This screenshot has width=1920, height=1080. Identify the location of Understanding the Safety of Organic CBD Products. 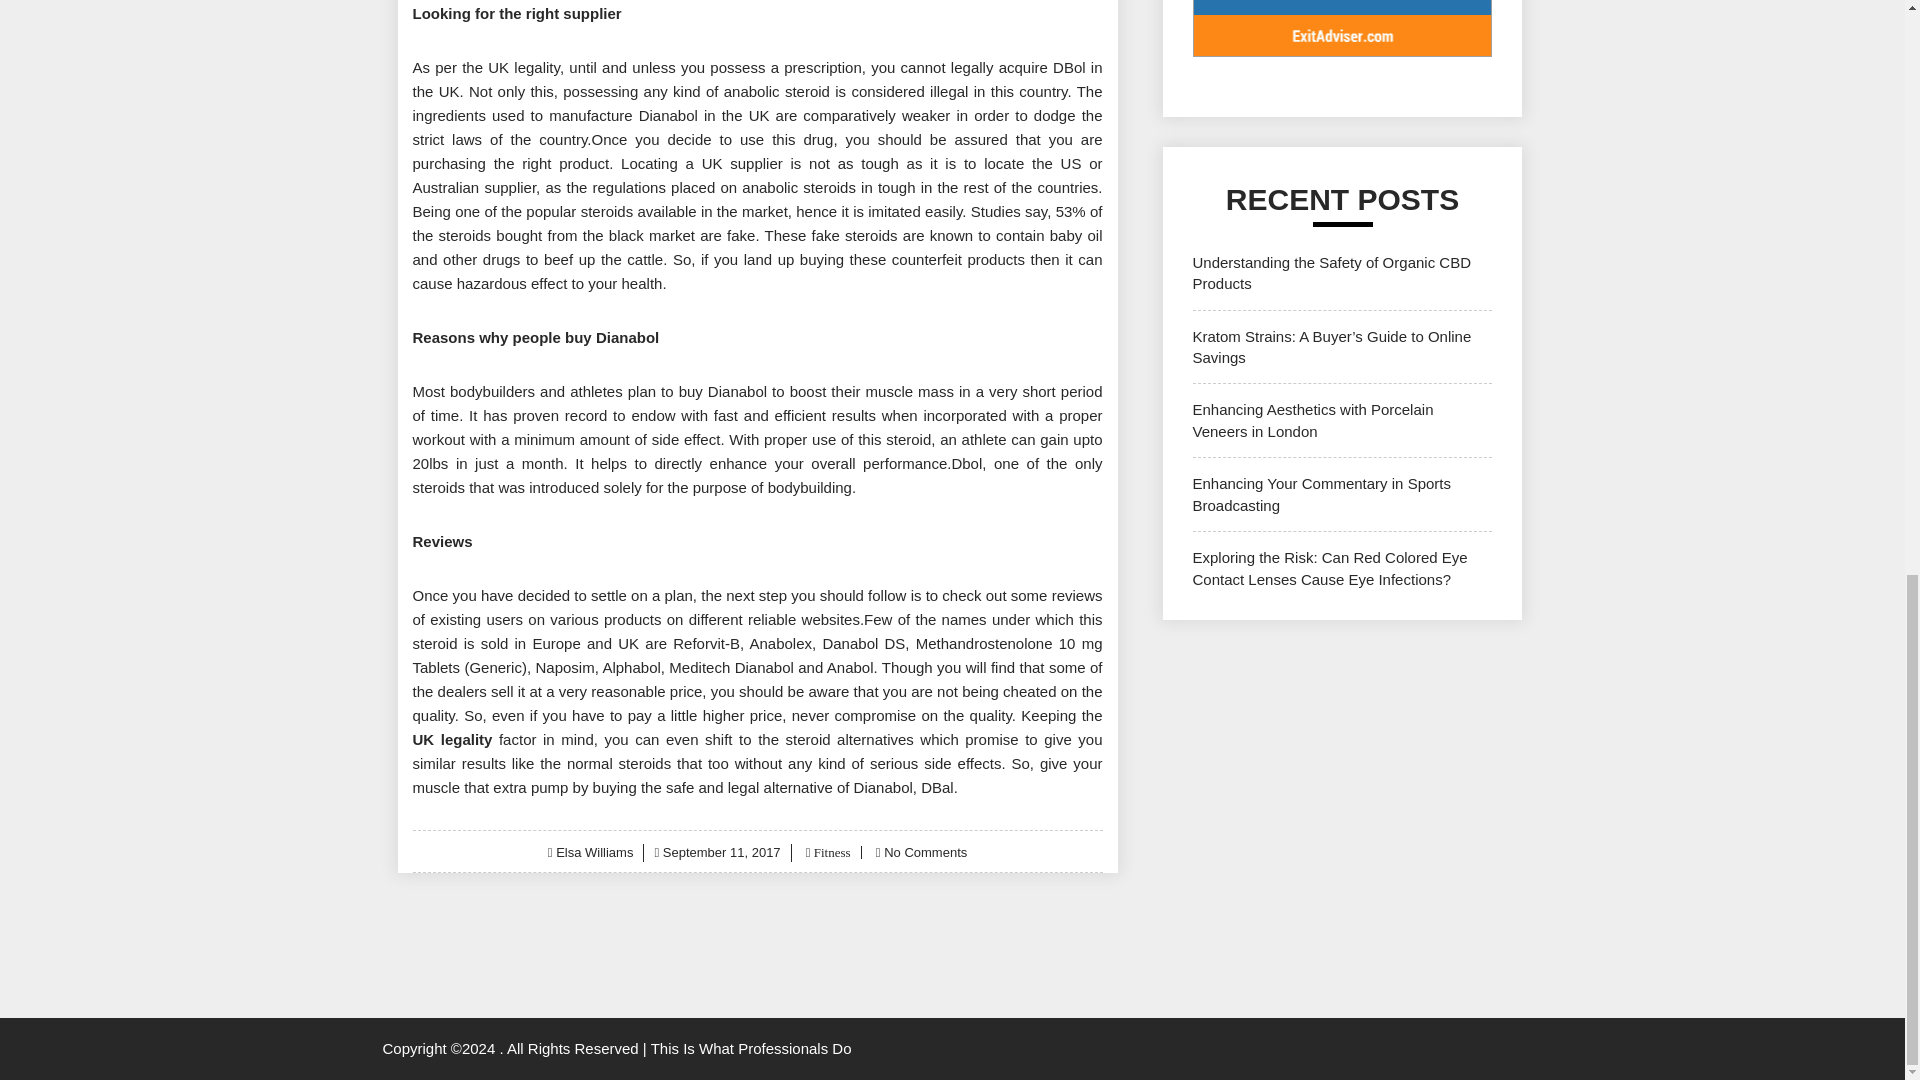
(1331, 272).